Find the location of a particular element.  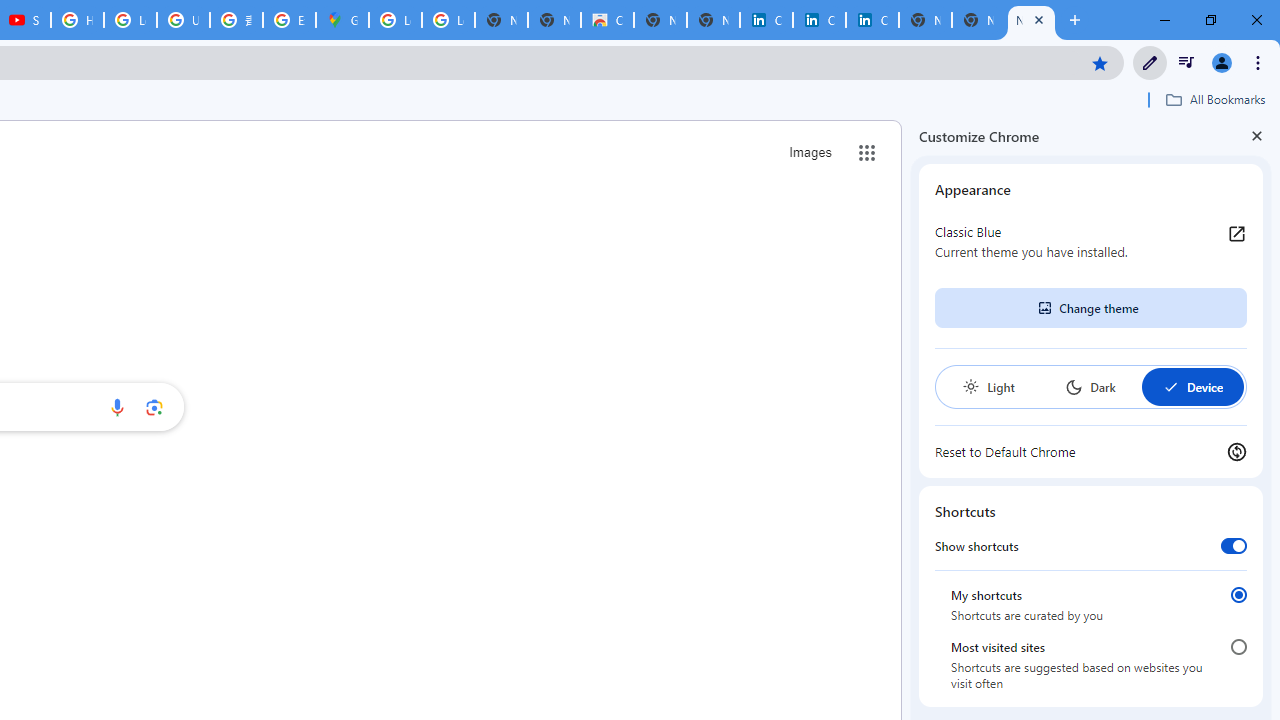

Reset to Default Chrome is located at coordinates (1091, 452).